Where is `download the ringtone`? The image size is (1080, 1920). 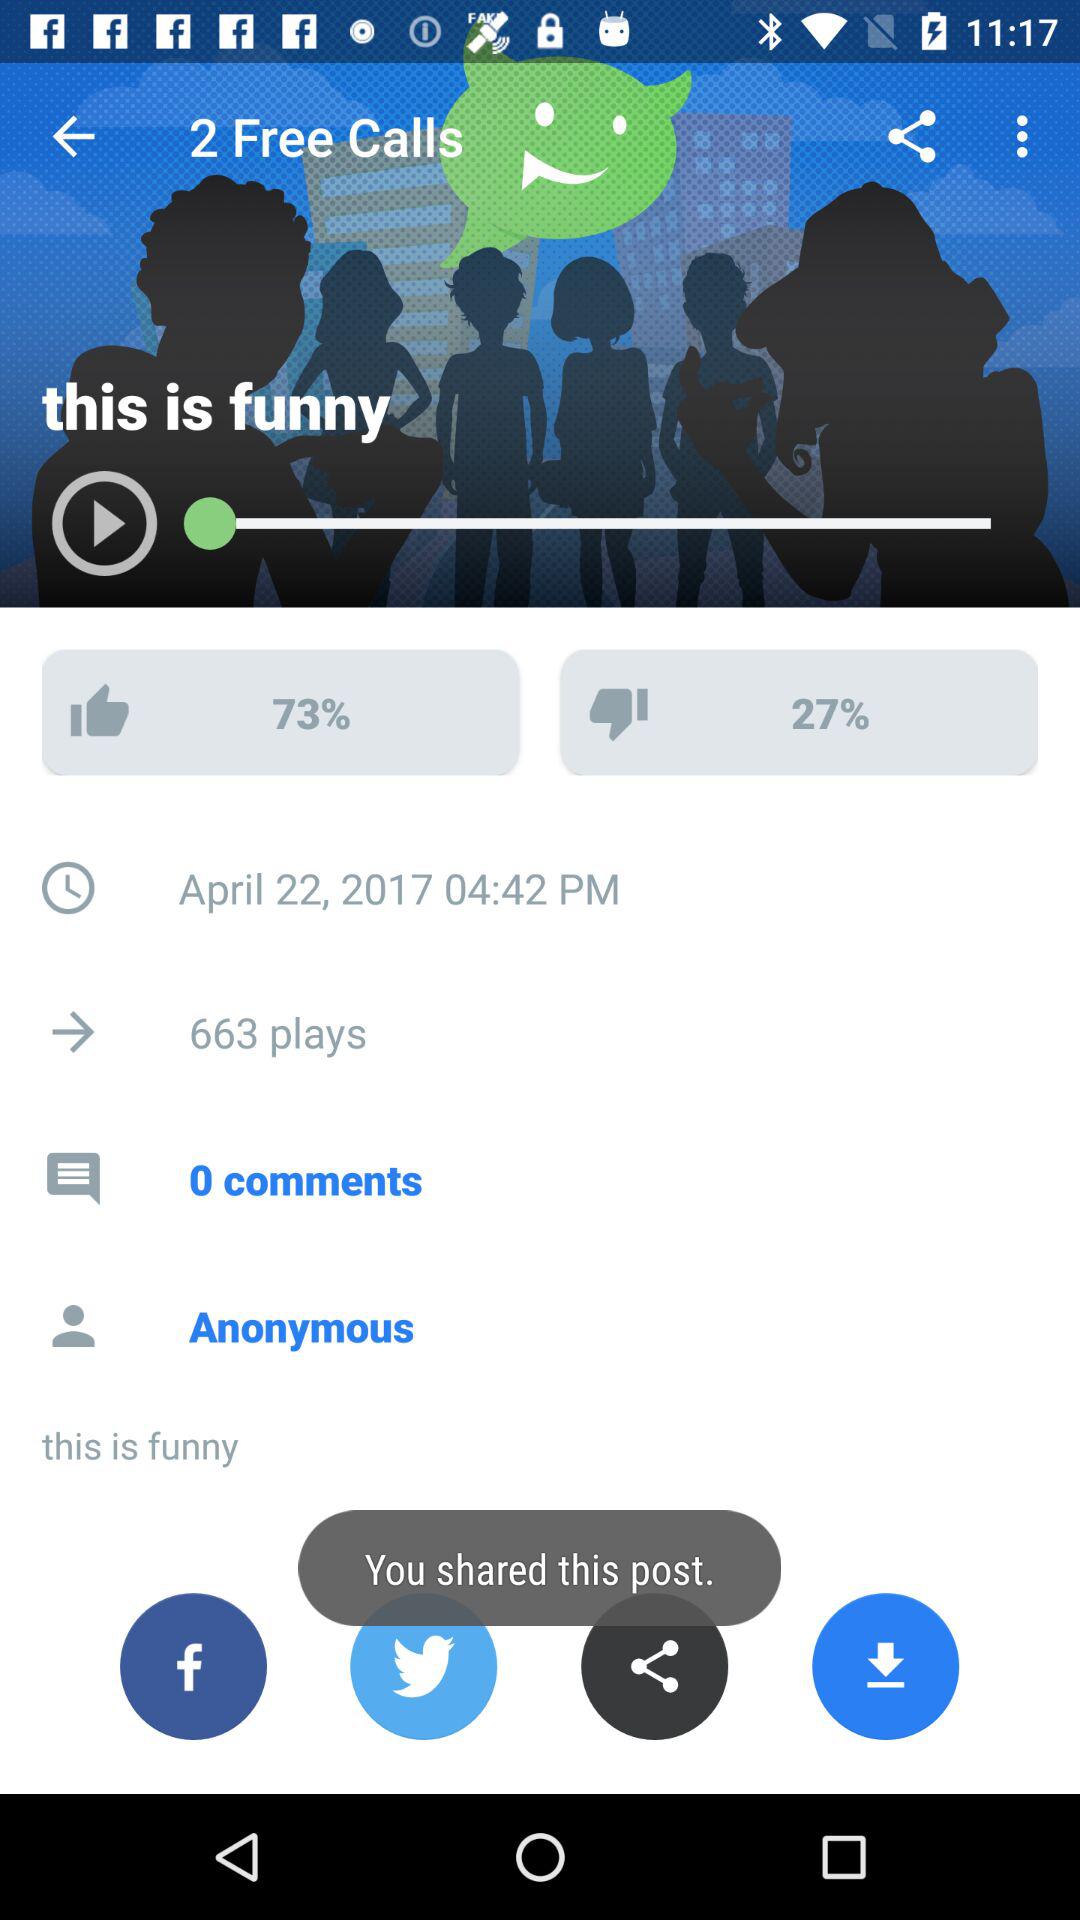 download the ringtone is located at coordinates (886, 1666).